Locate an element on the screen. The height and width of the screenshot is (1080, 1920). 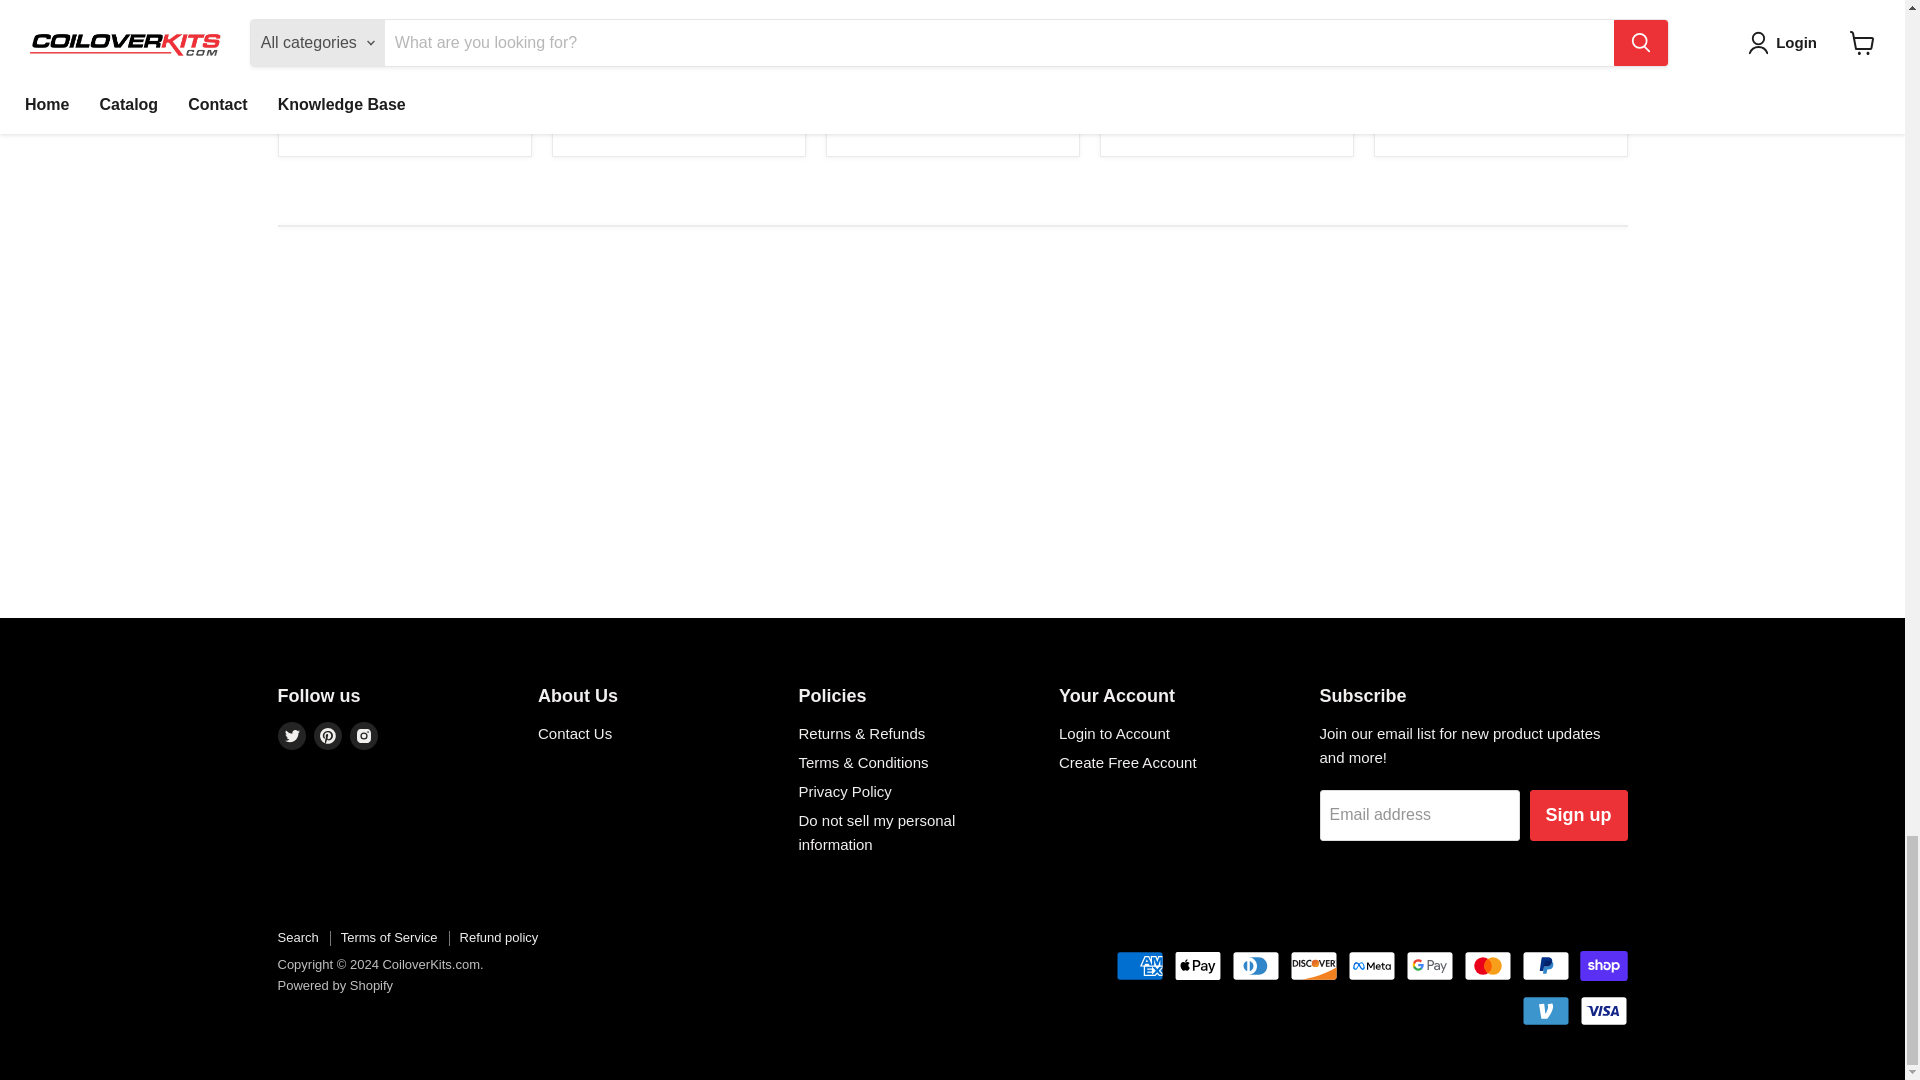
Rev9 is located at coordinates (856, 112).